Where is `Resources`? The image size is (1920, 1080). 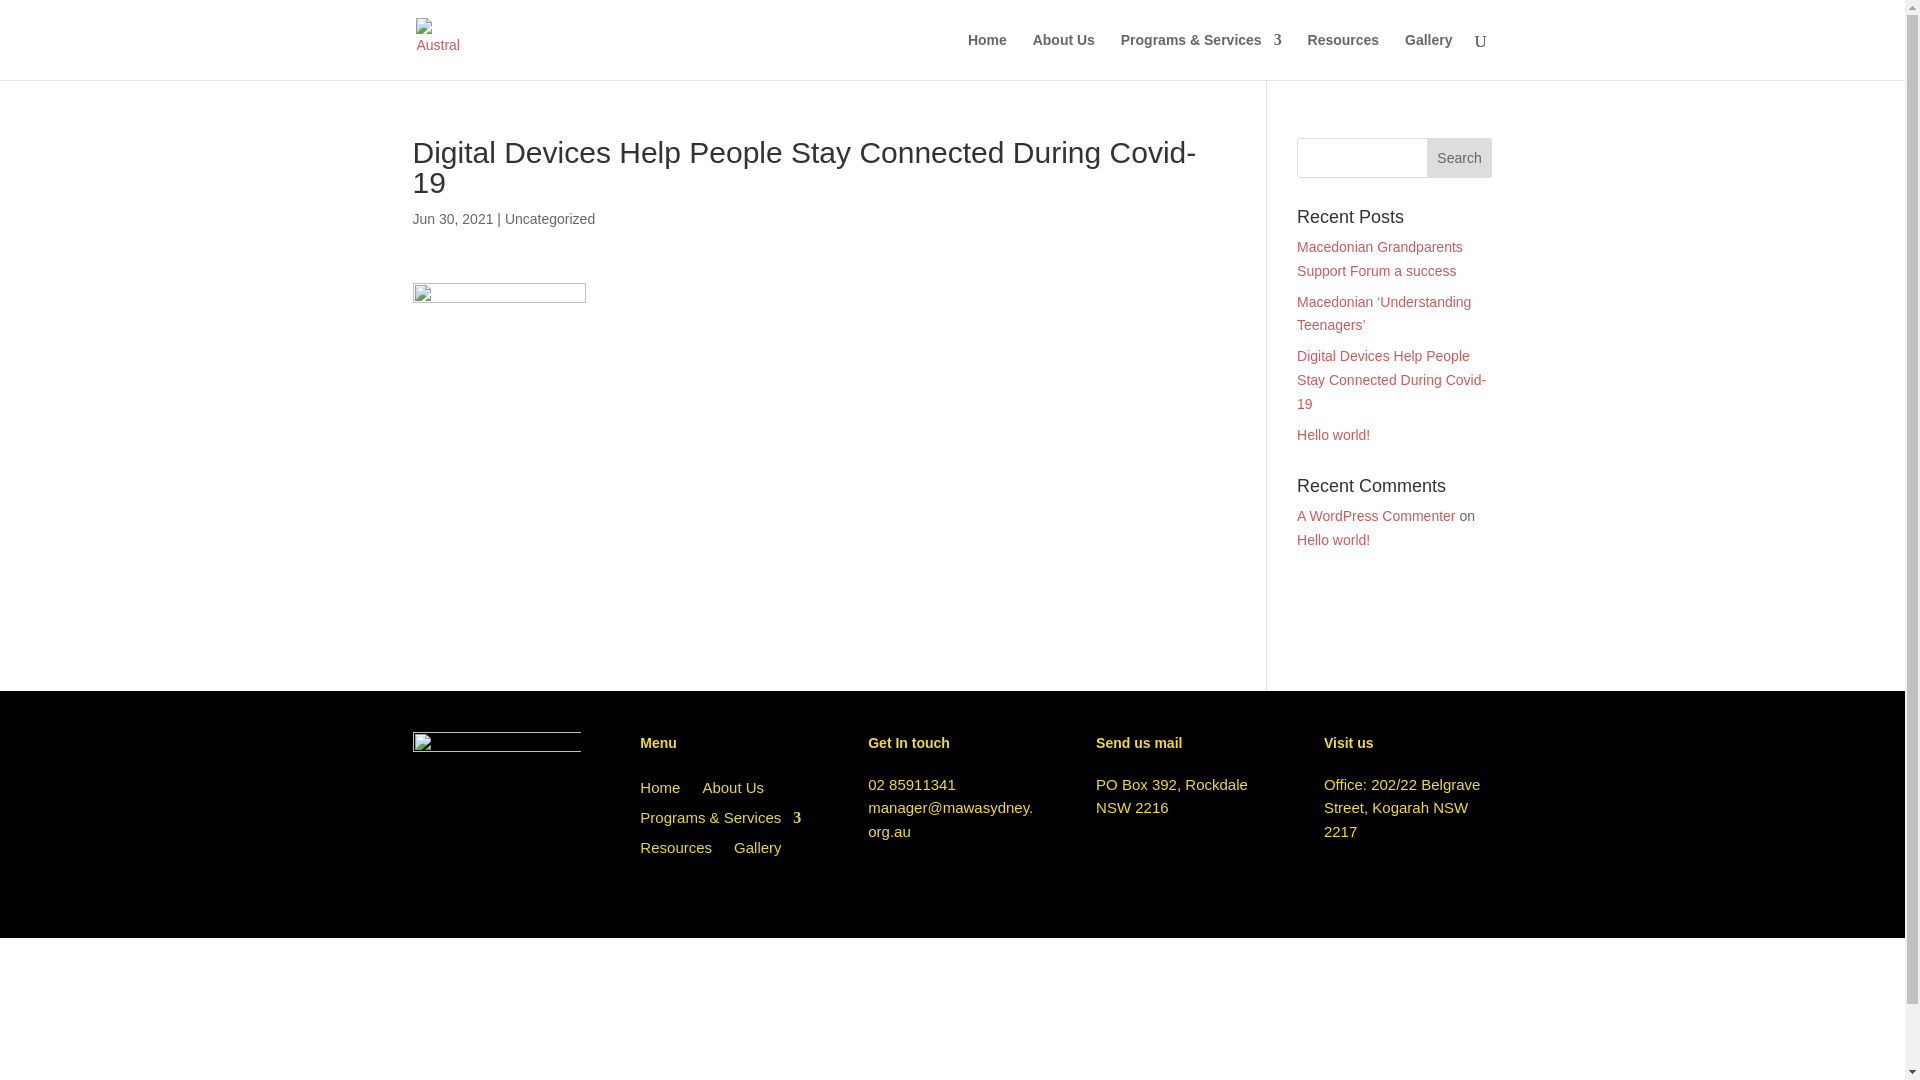
Resources is located at coordinates (676, 852).